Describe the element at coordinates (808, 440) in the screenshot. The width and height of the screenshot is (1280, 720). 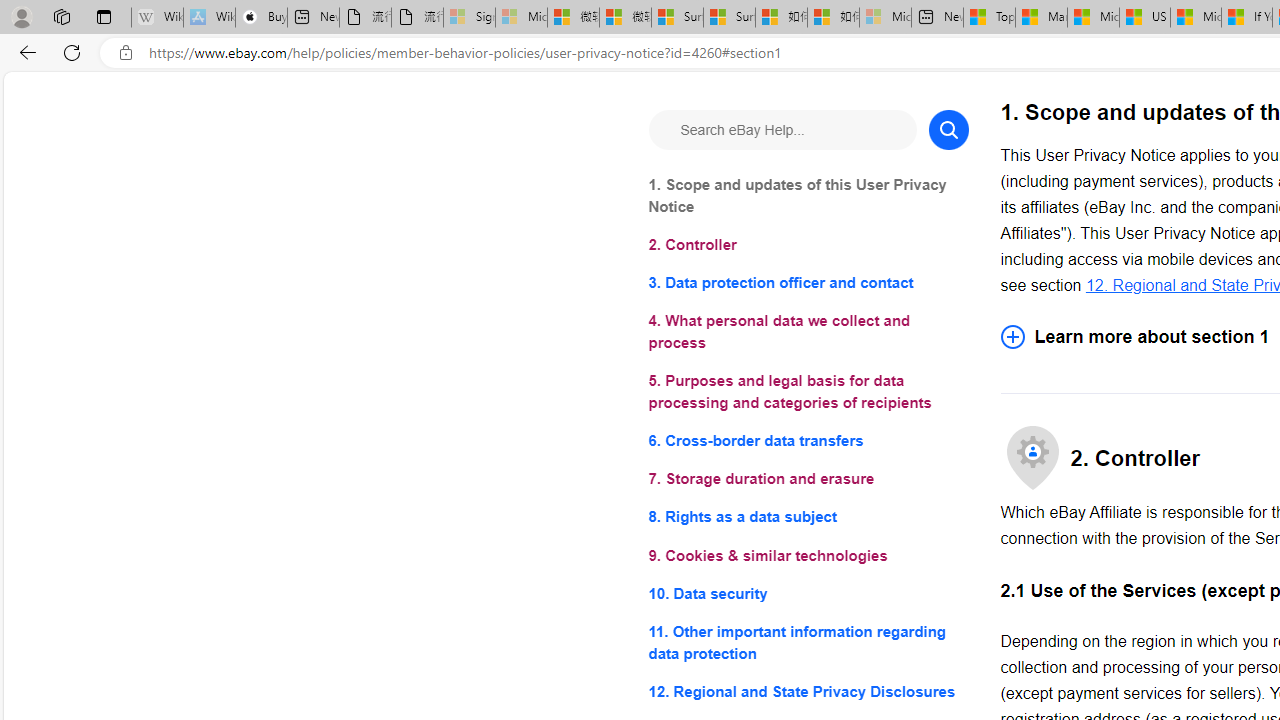
I see `6. Cross-border data transfers` at that location.